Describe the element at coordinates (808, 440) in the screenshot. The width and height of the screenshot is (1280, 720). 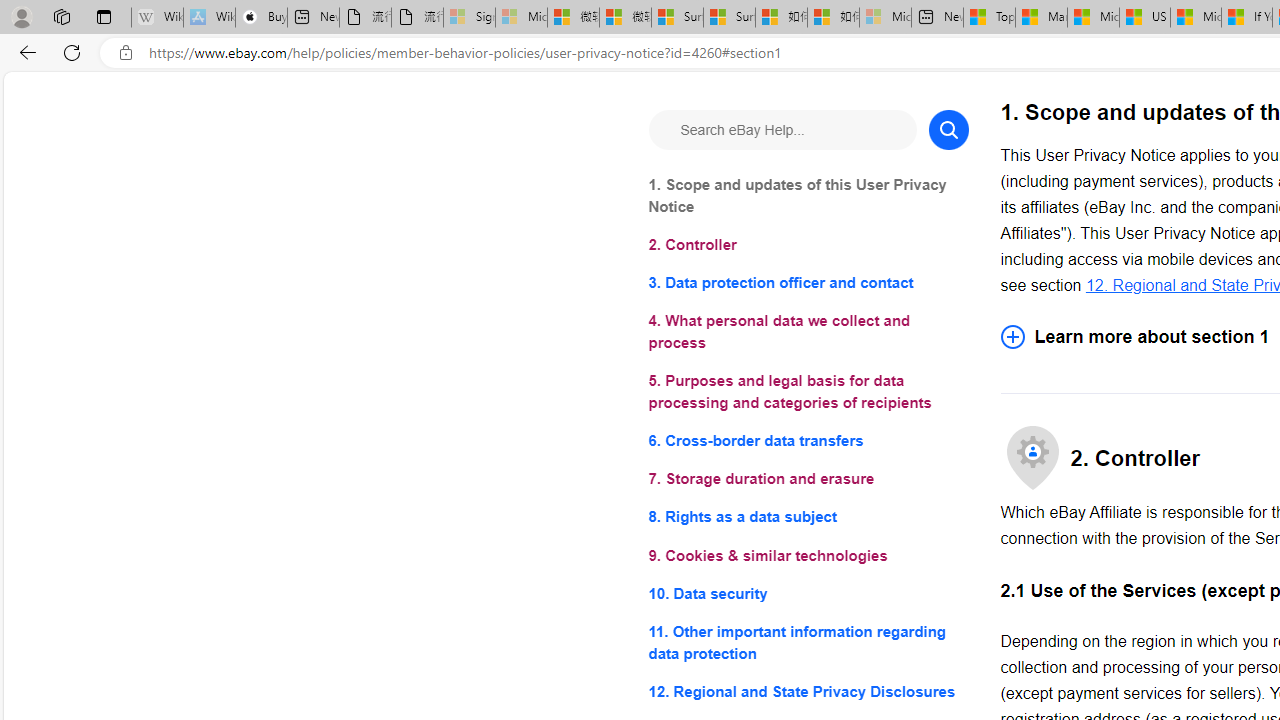
I see `6. Cross-border data transfers` at that location.